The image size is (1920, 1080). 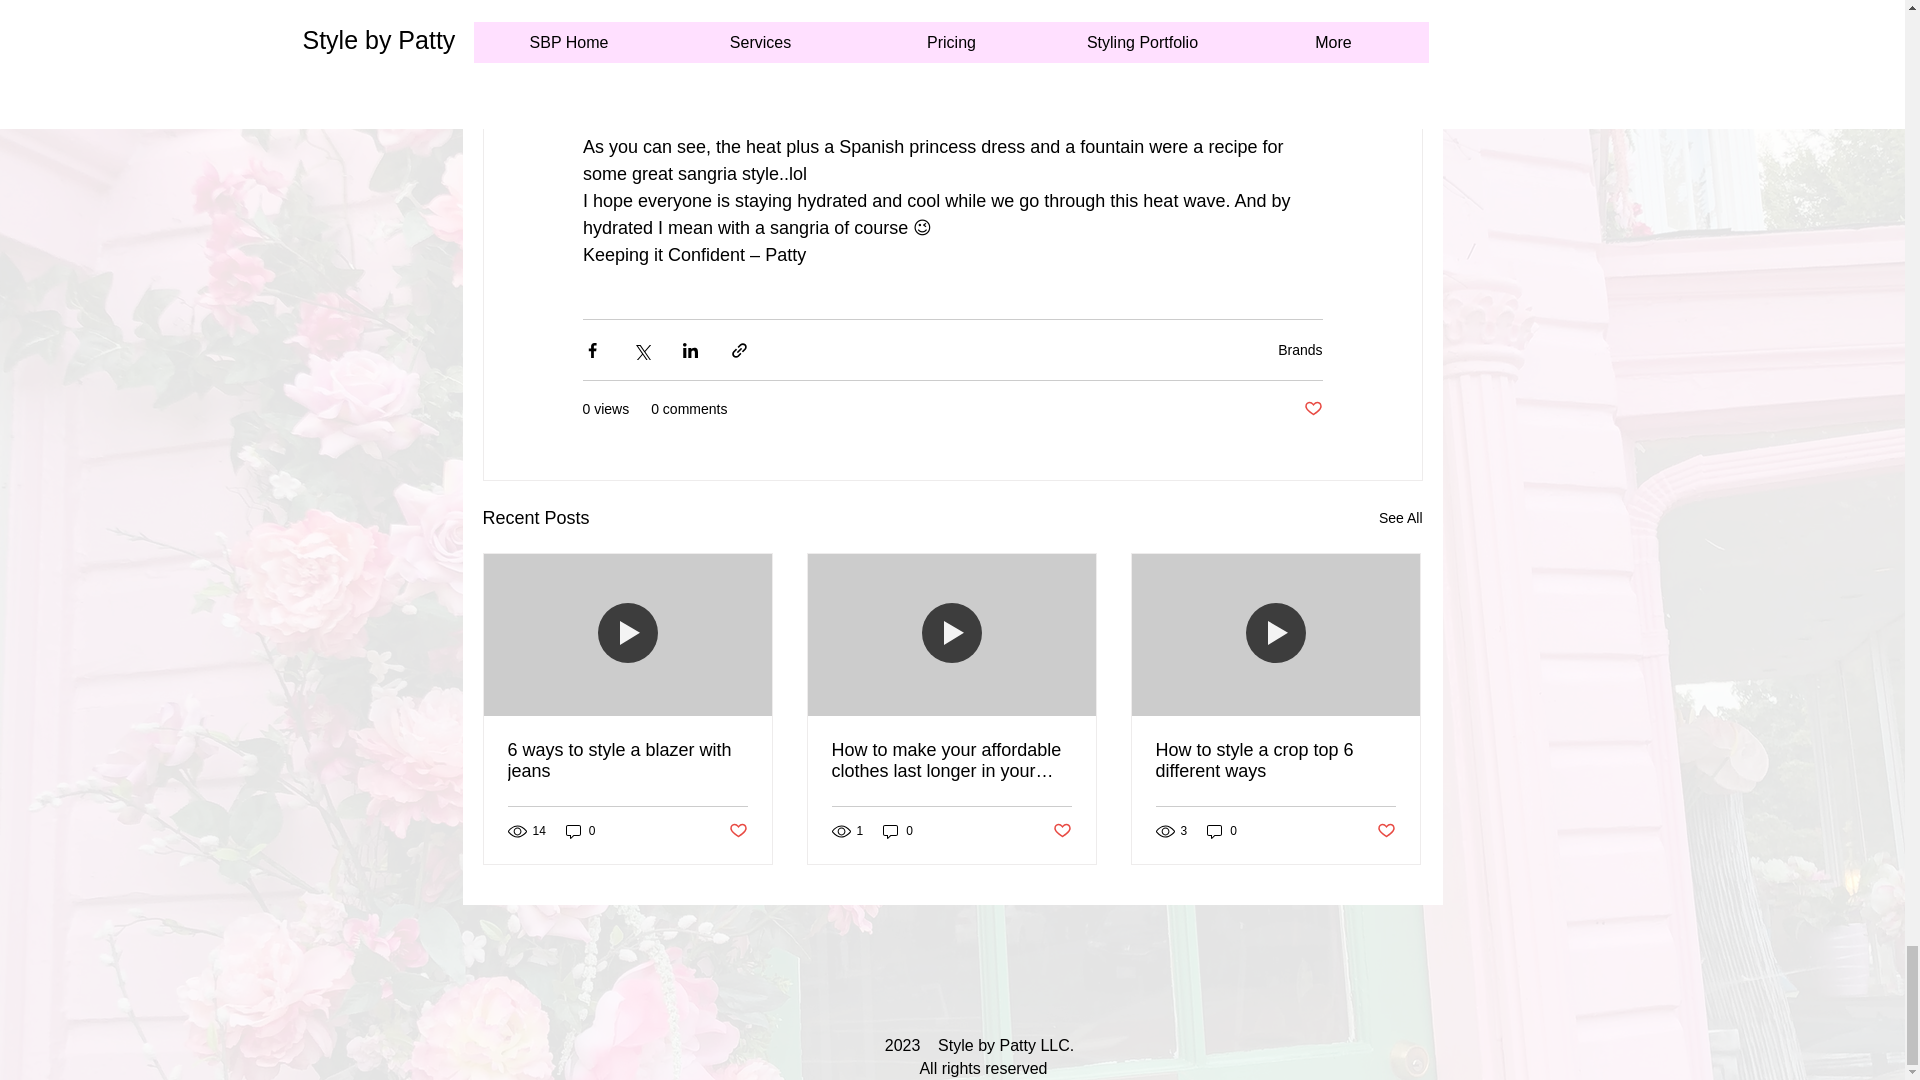 What do you see at coordinates (1312, 409) in the screenshot?
I see `Post not marked as liked` at bounding box center [1312, 409].